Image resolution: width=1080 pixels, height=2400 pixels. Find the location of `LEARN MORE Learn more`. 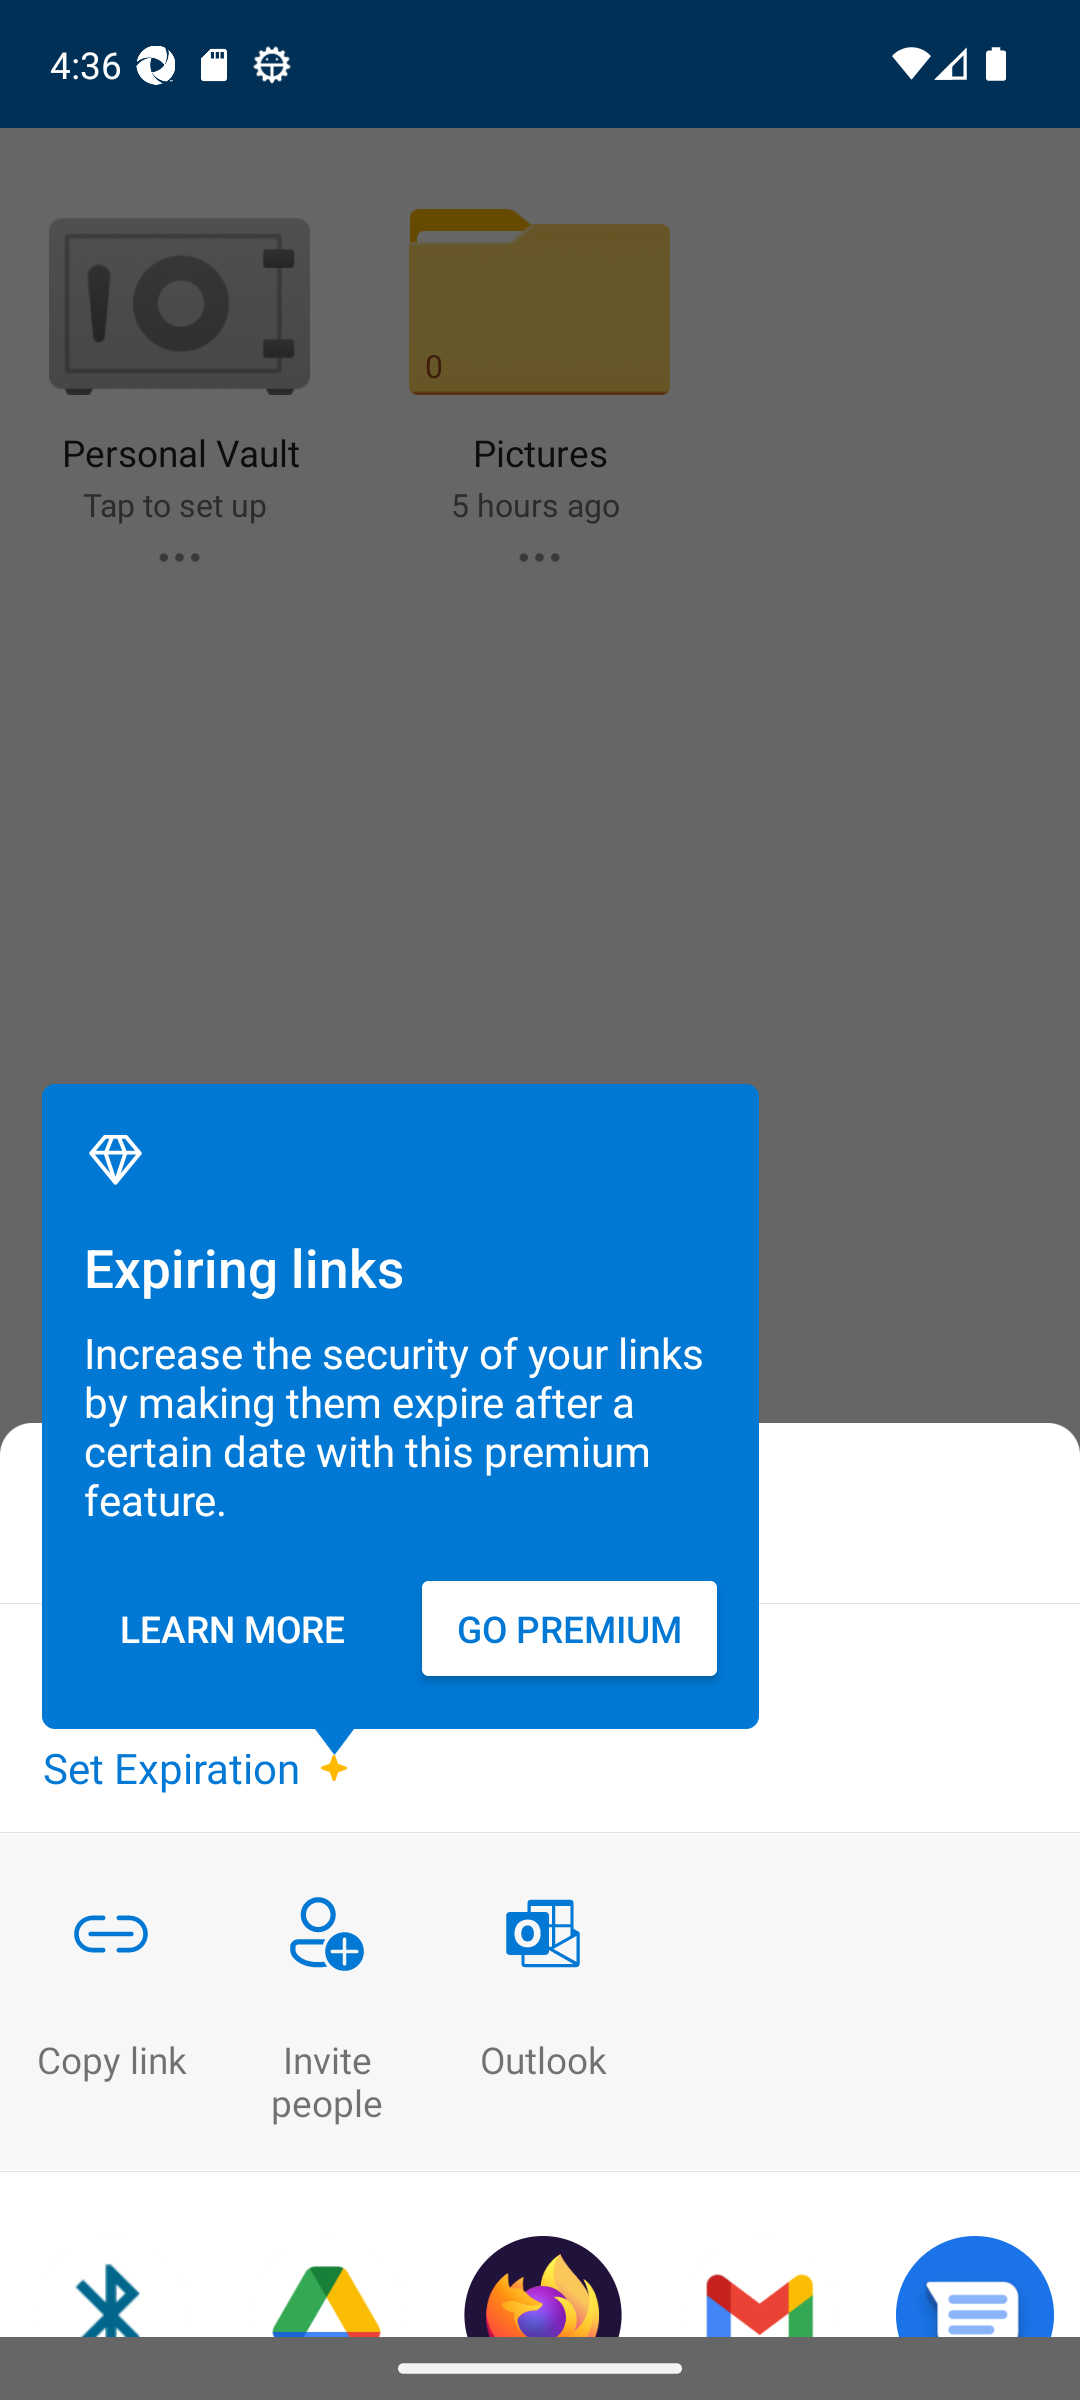

LEARN MORE Learn more is located at coordinates (232, 1628).